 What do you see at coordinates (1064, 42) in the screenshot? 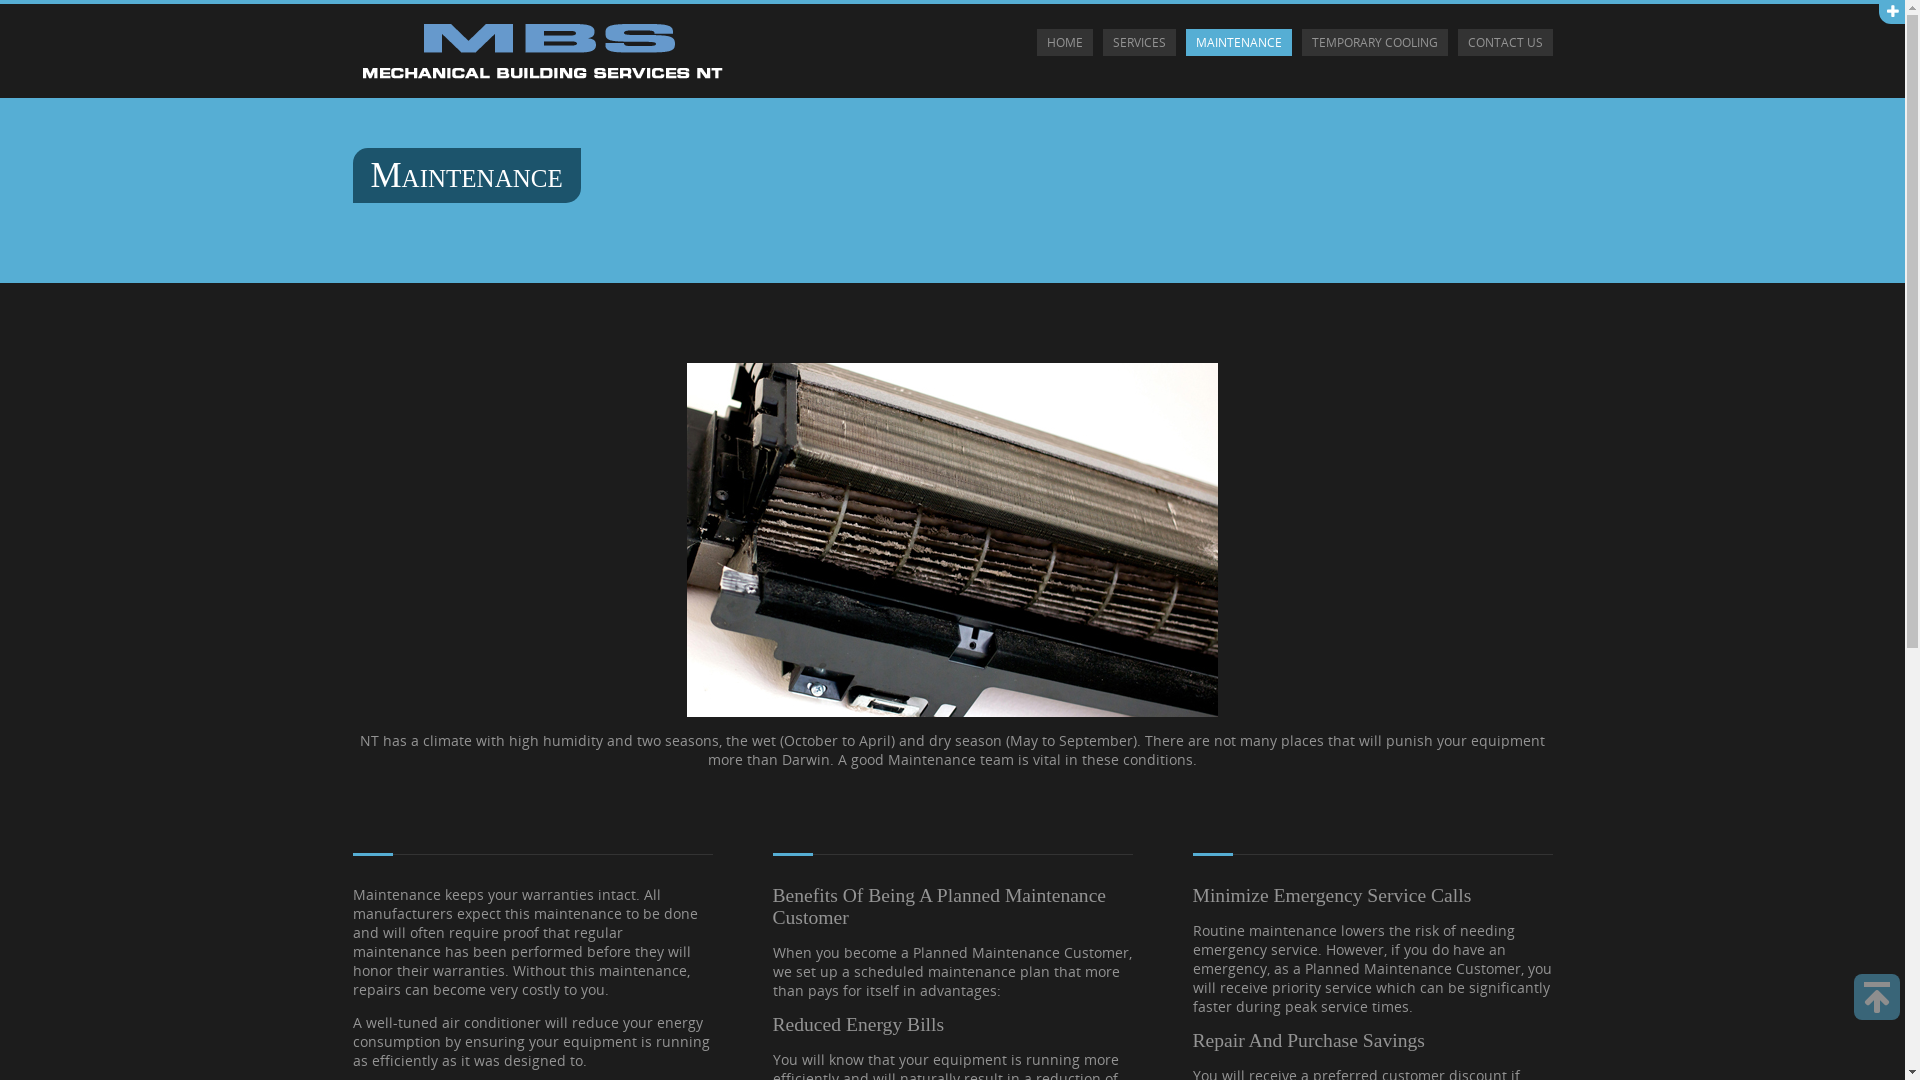
I see `HOME` at bounding box center [1064, 42].